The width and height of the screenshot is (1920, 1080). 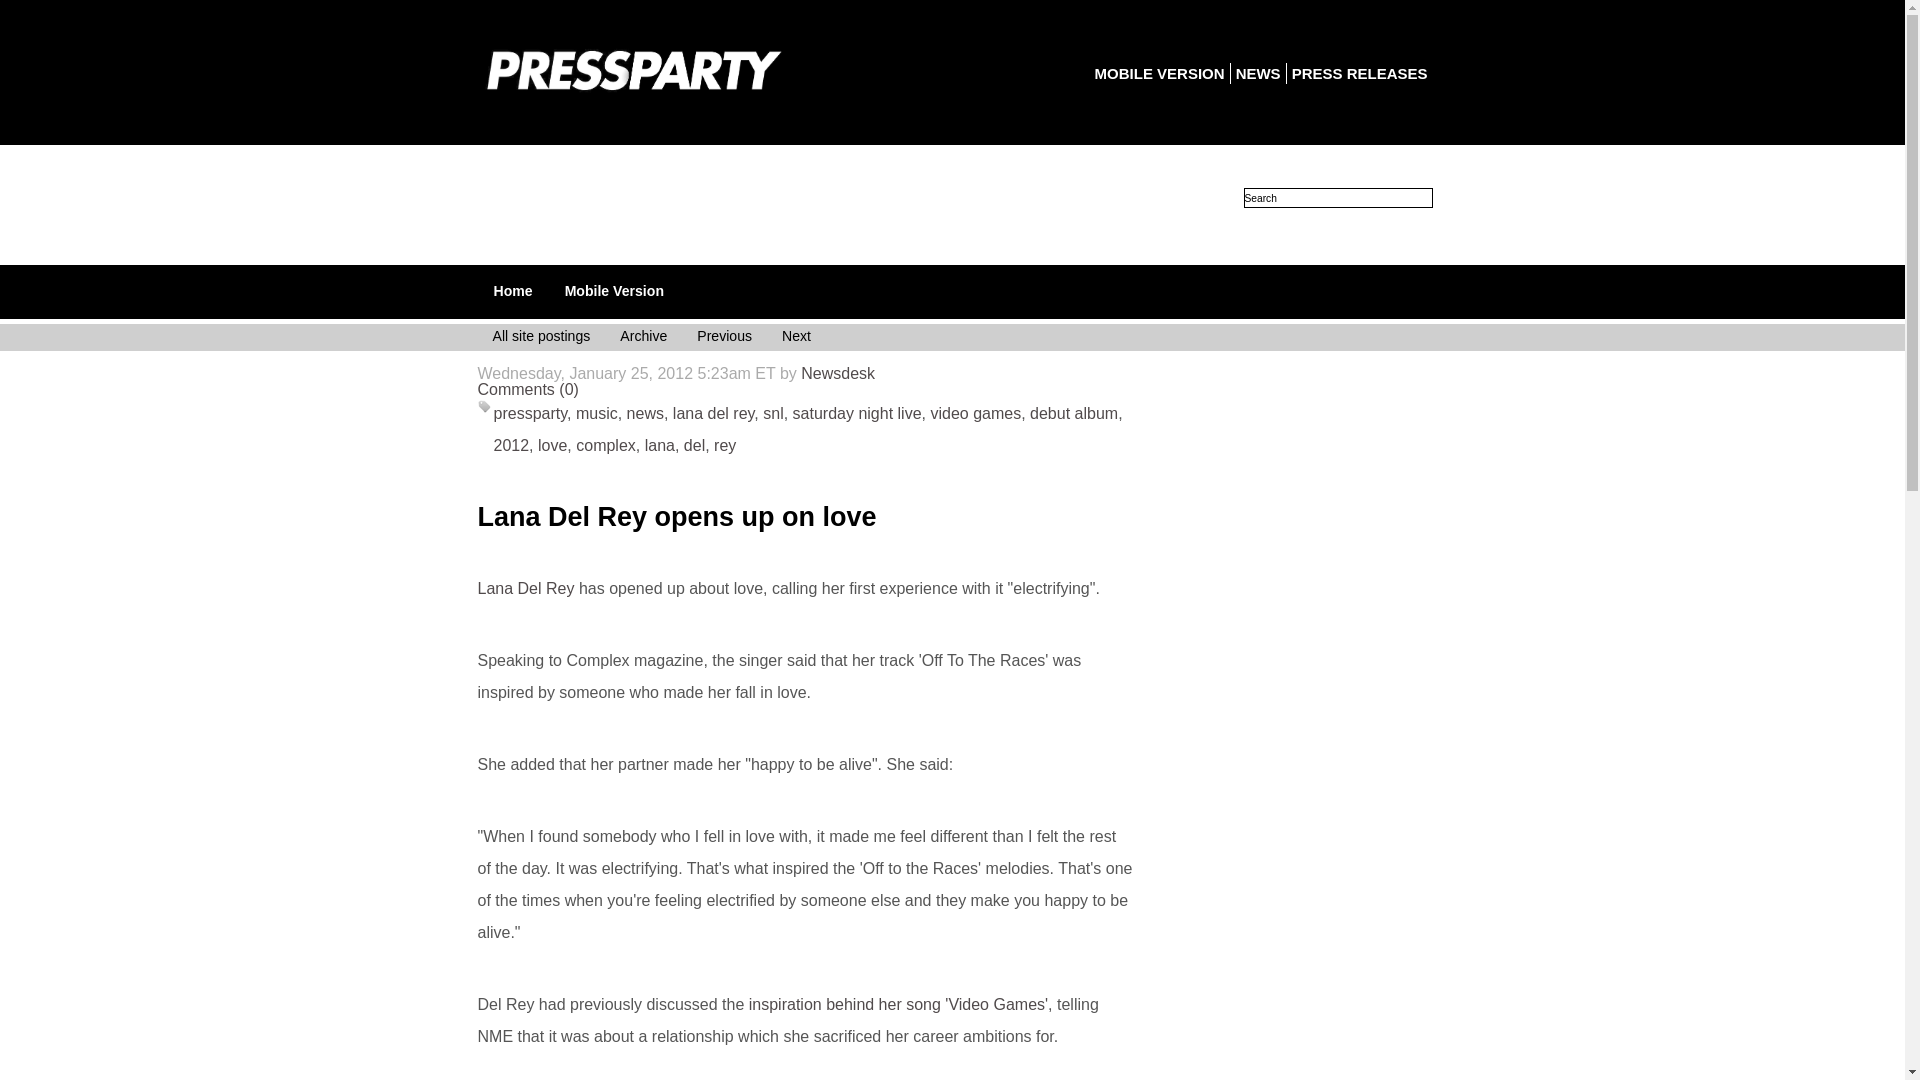 What do you see at coordinates (660, 445) in the screenshot?
I see `lana` at bounding box center [660, 445].